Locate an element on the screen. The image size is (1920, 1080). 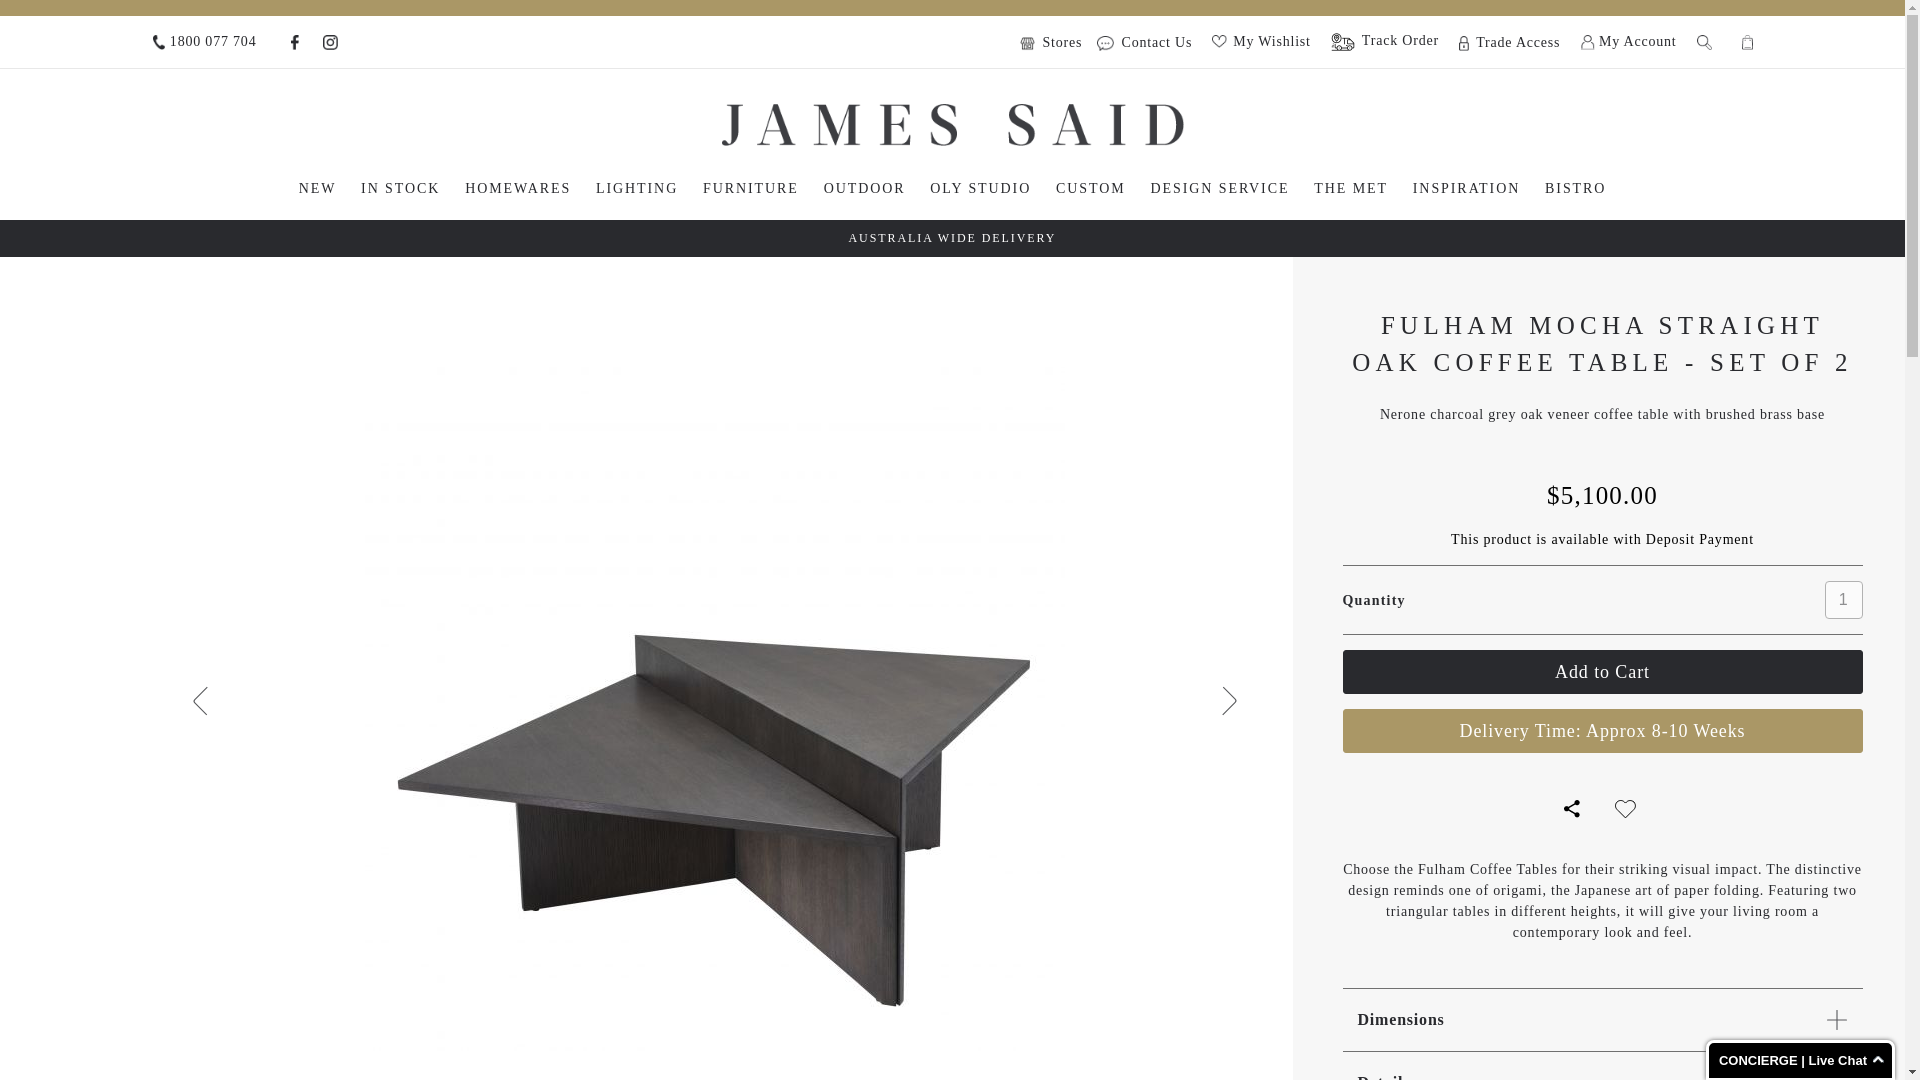
Contact Us is located at coordinates (1144, 42).